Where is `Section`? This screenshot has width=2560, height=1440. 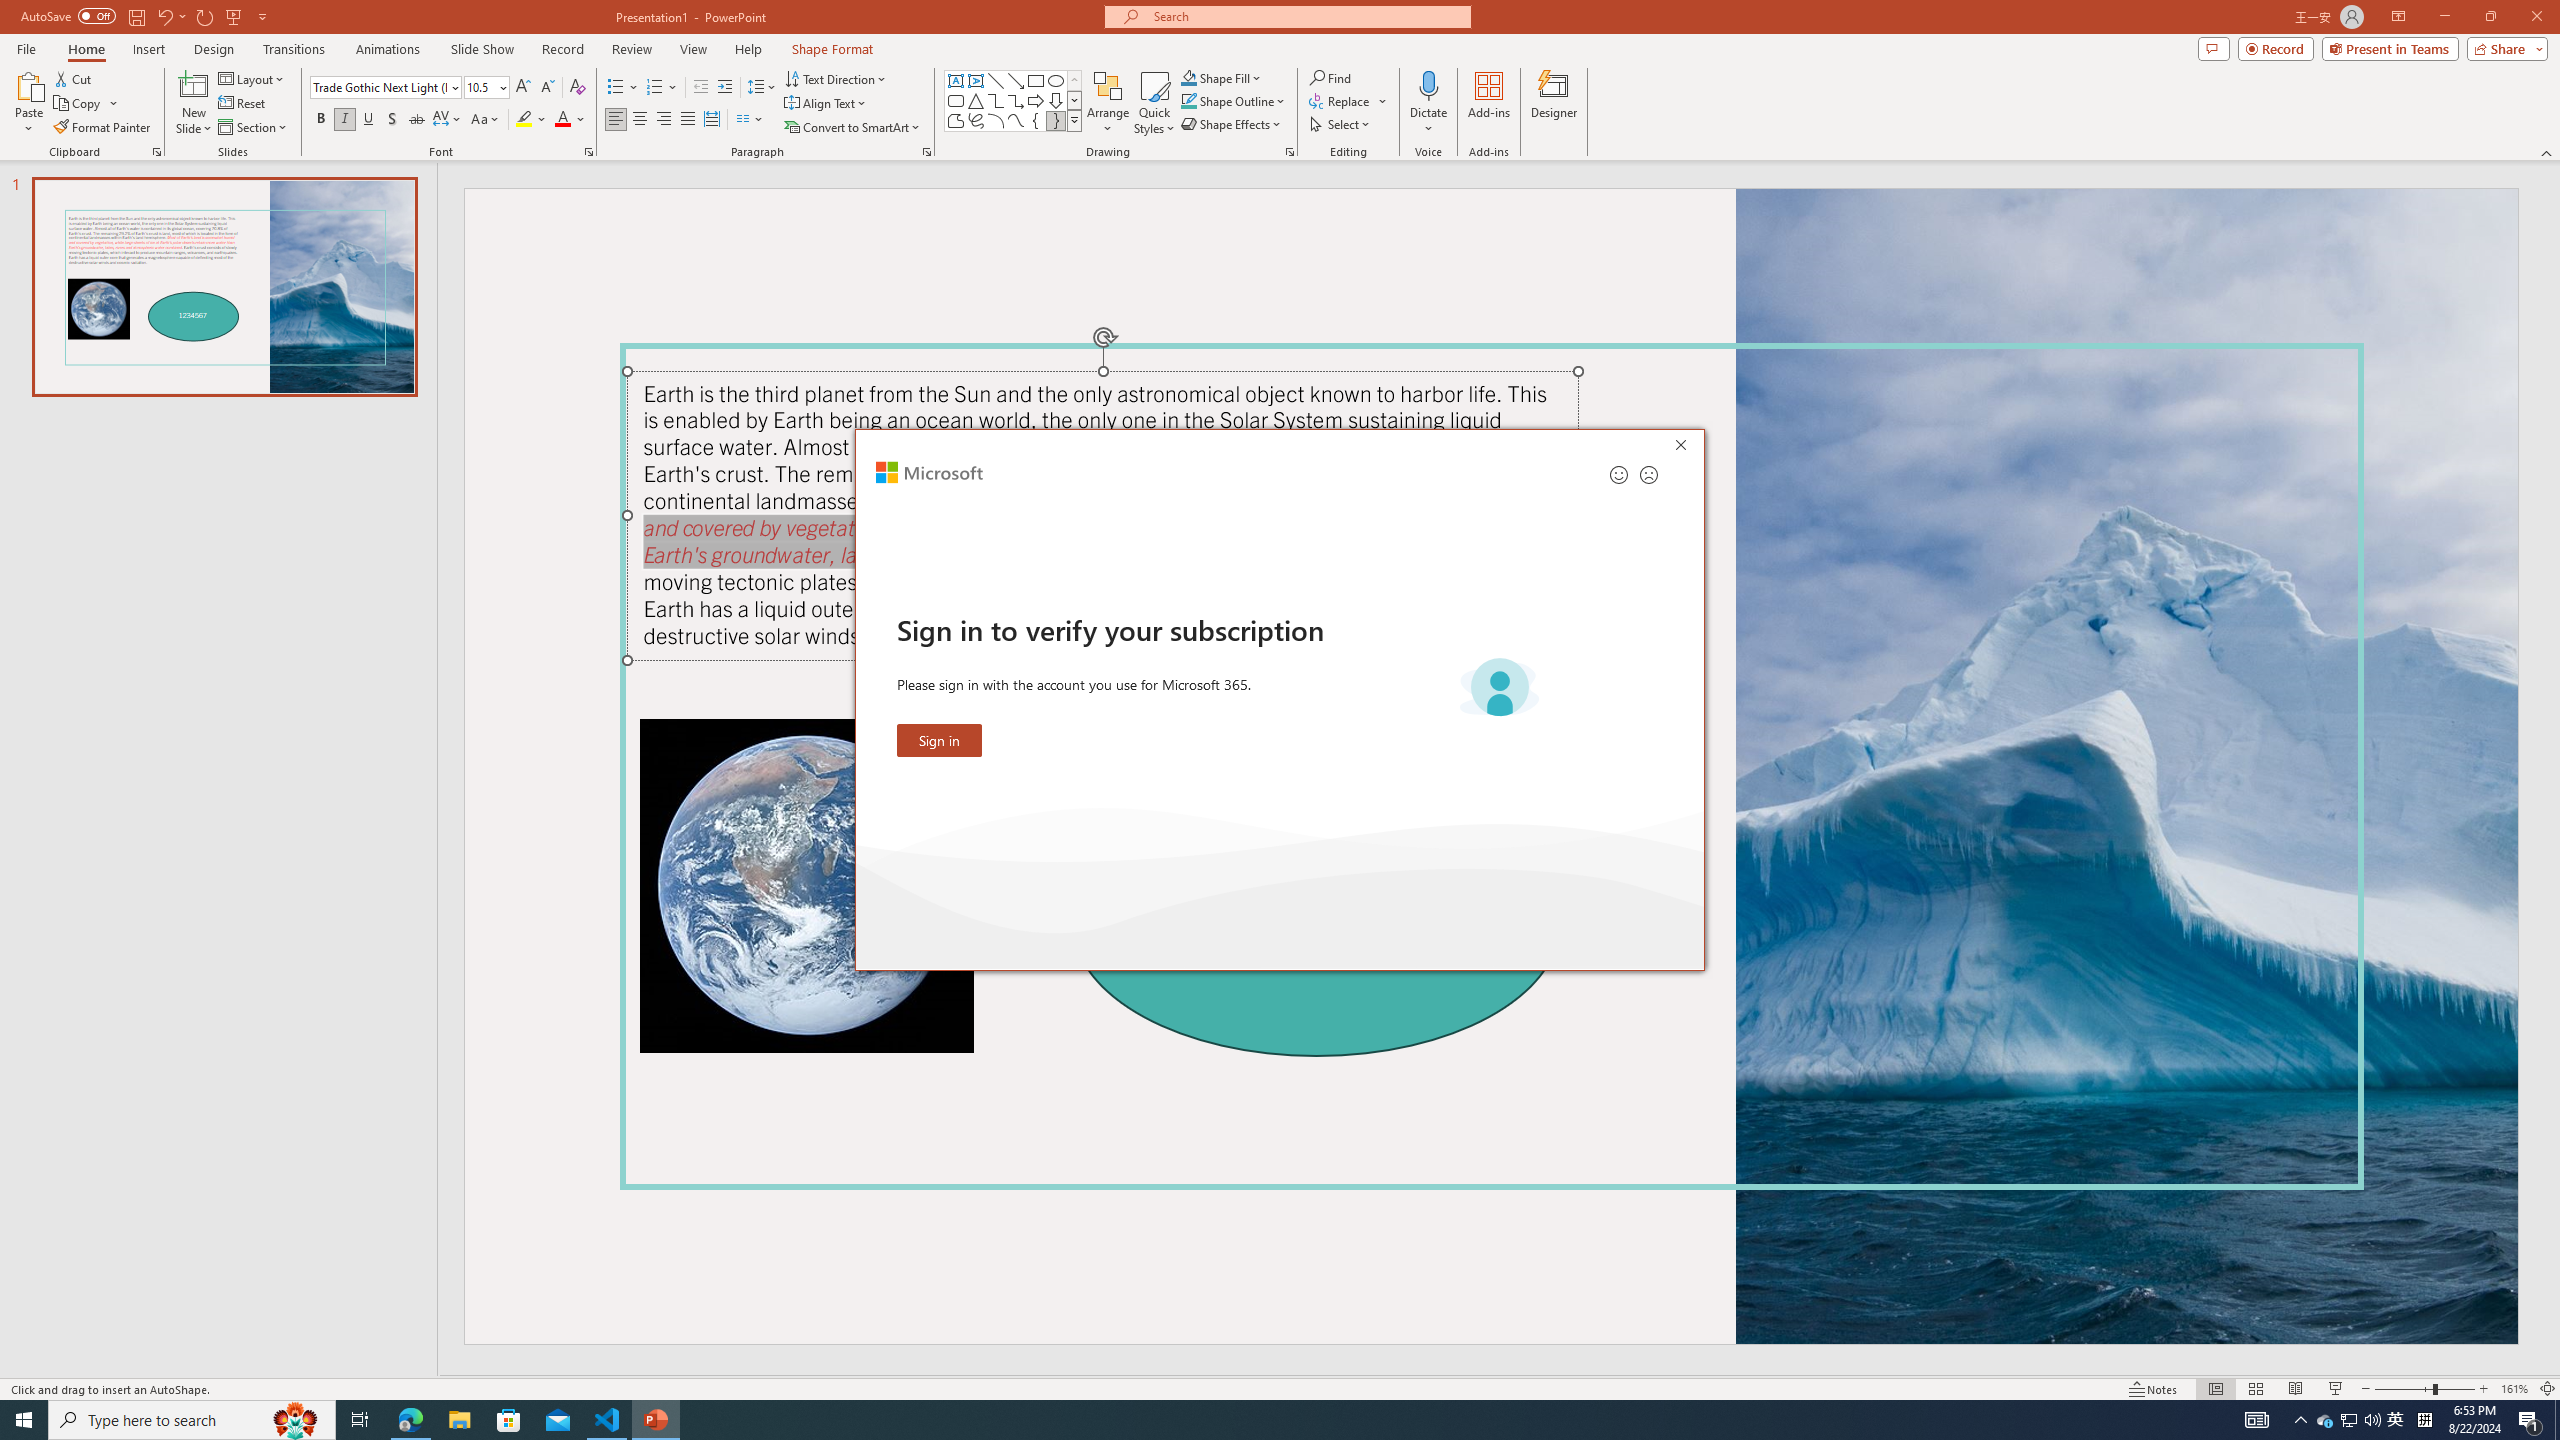
Section is located at coordinates (254, 128).